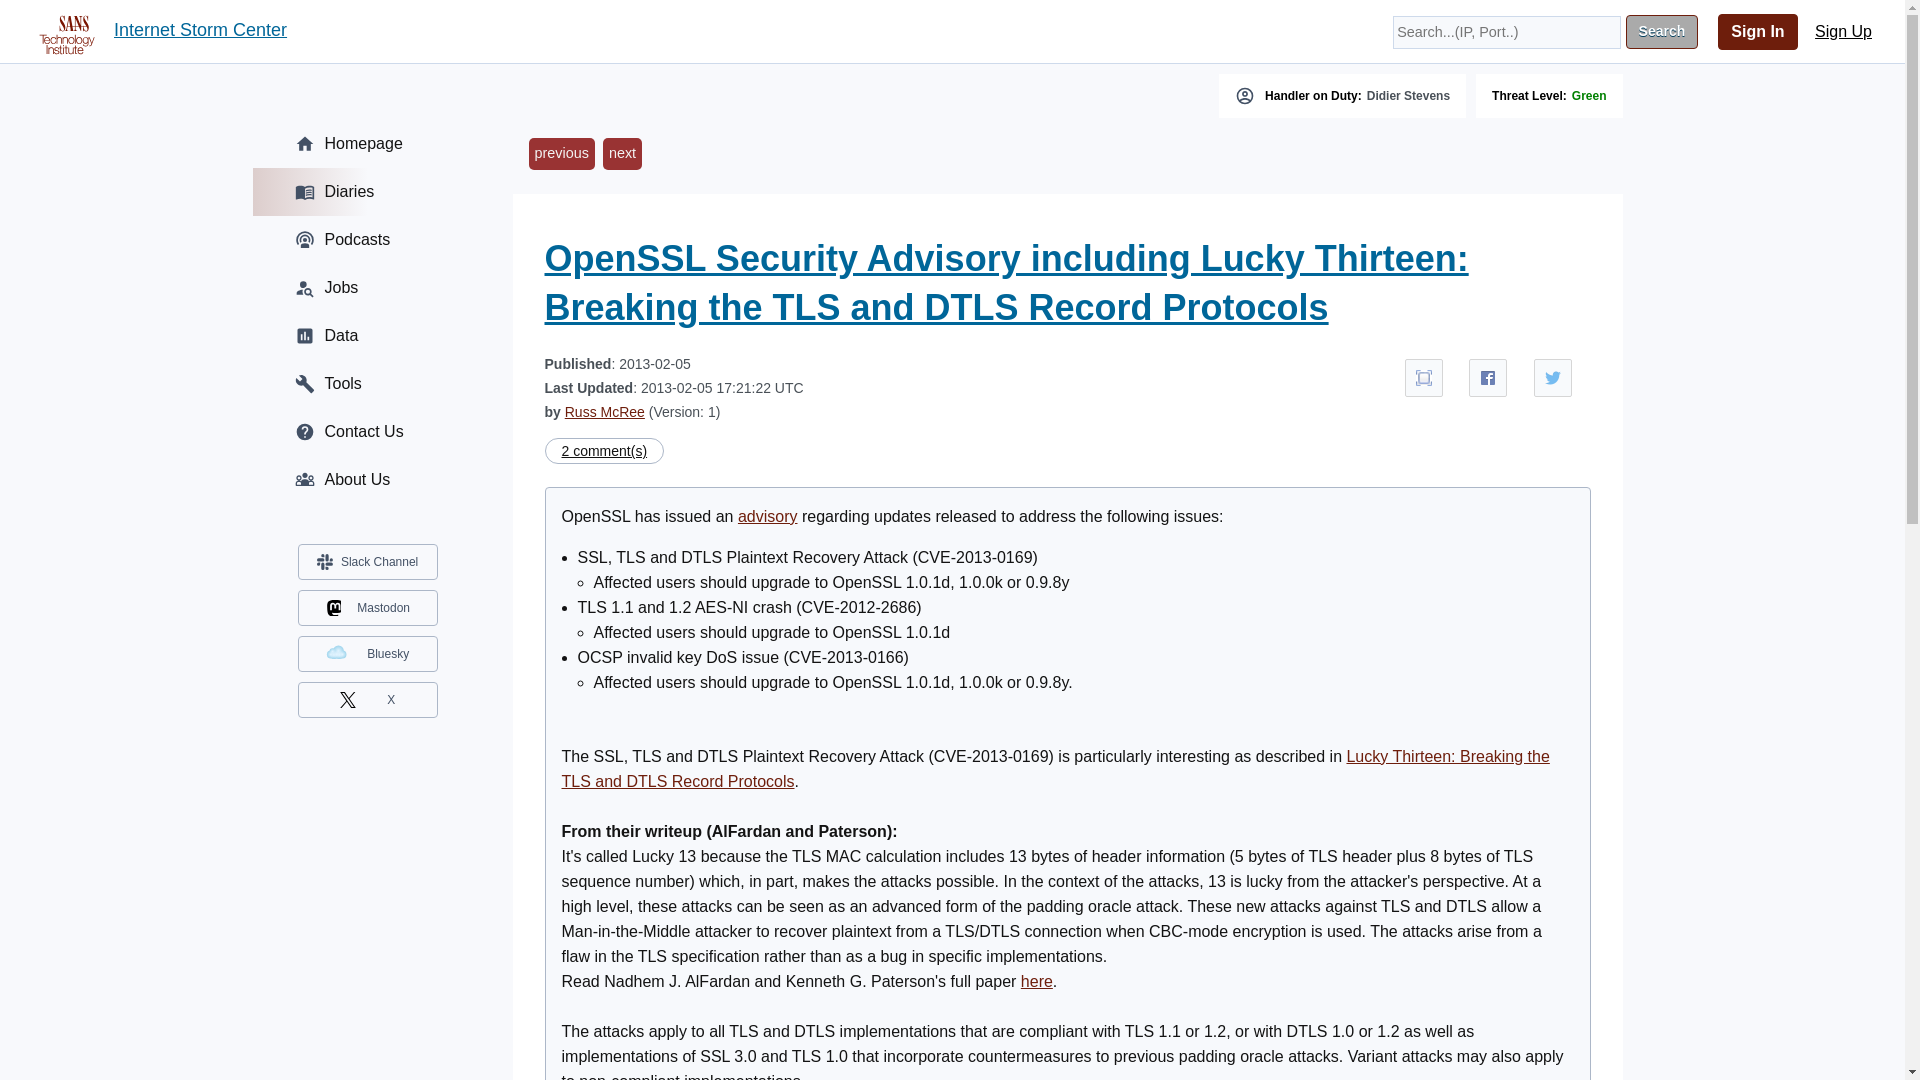 This screenshot has height=1080, width=1920. Describe the element at coordinates (1553, 378) in the screenshot. I see `Share on Twitter` at that location.